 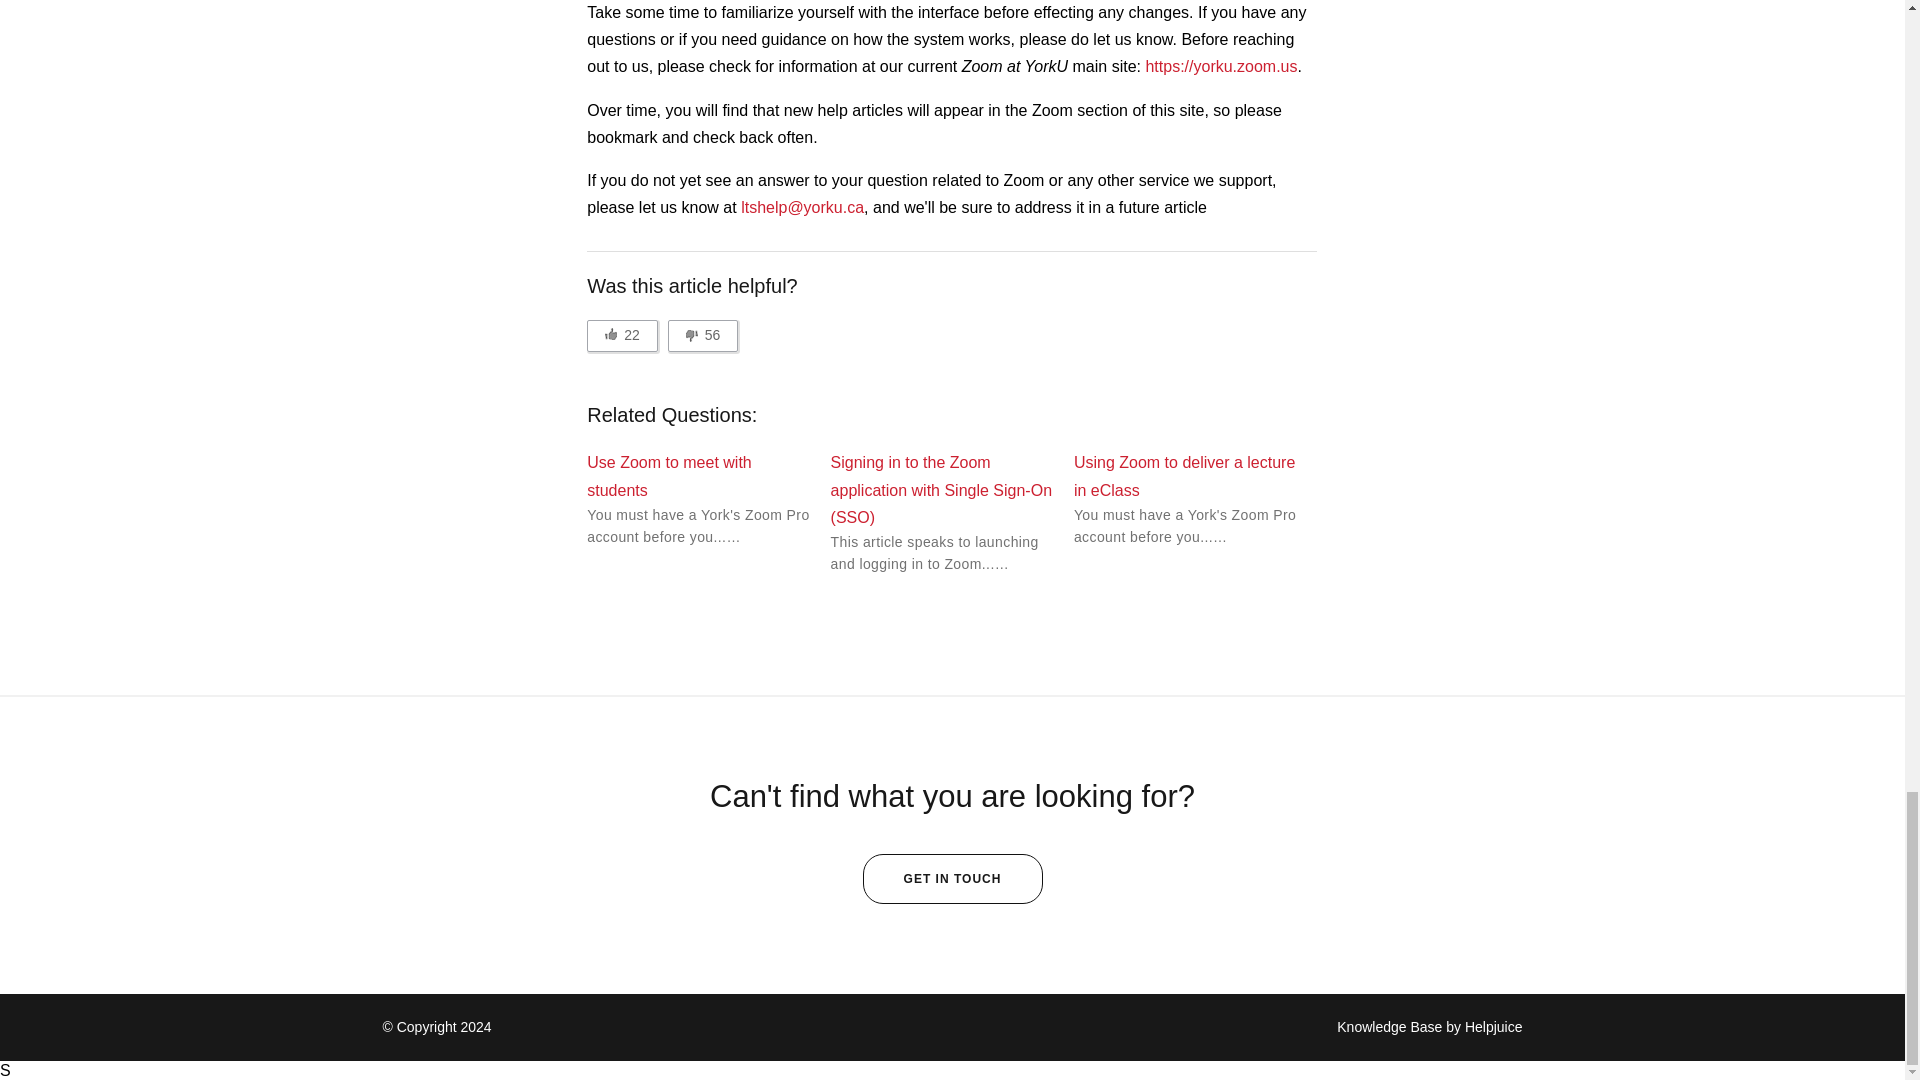 What do you see at coordinates (704, 336) in the screenshot?
I see `56` at bounding box center [704, 336].